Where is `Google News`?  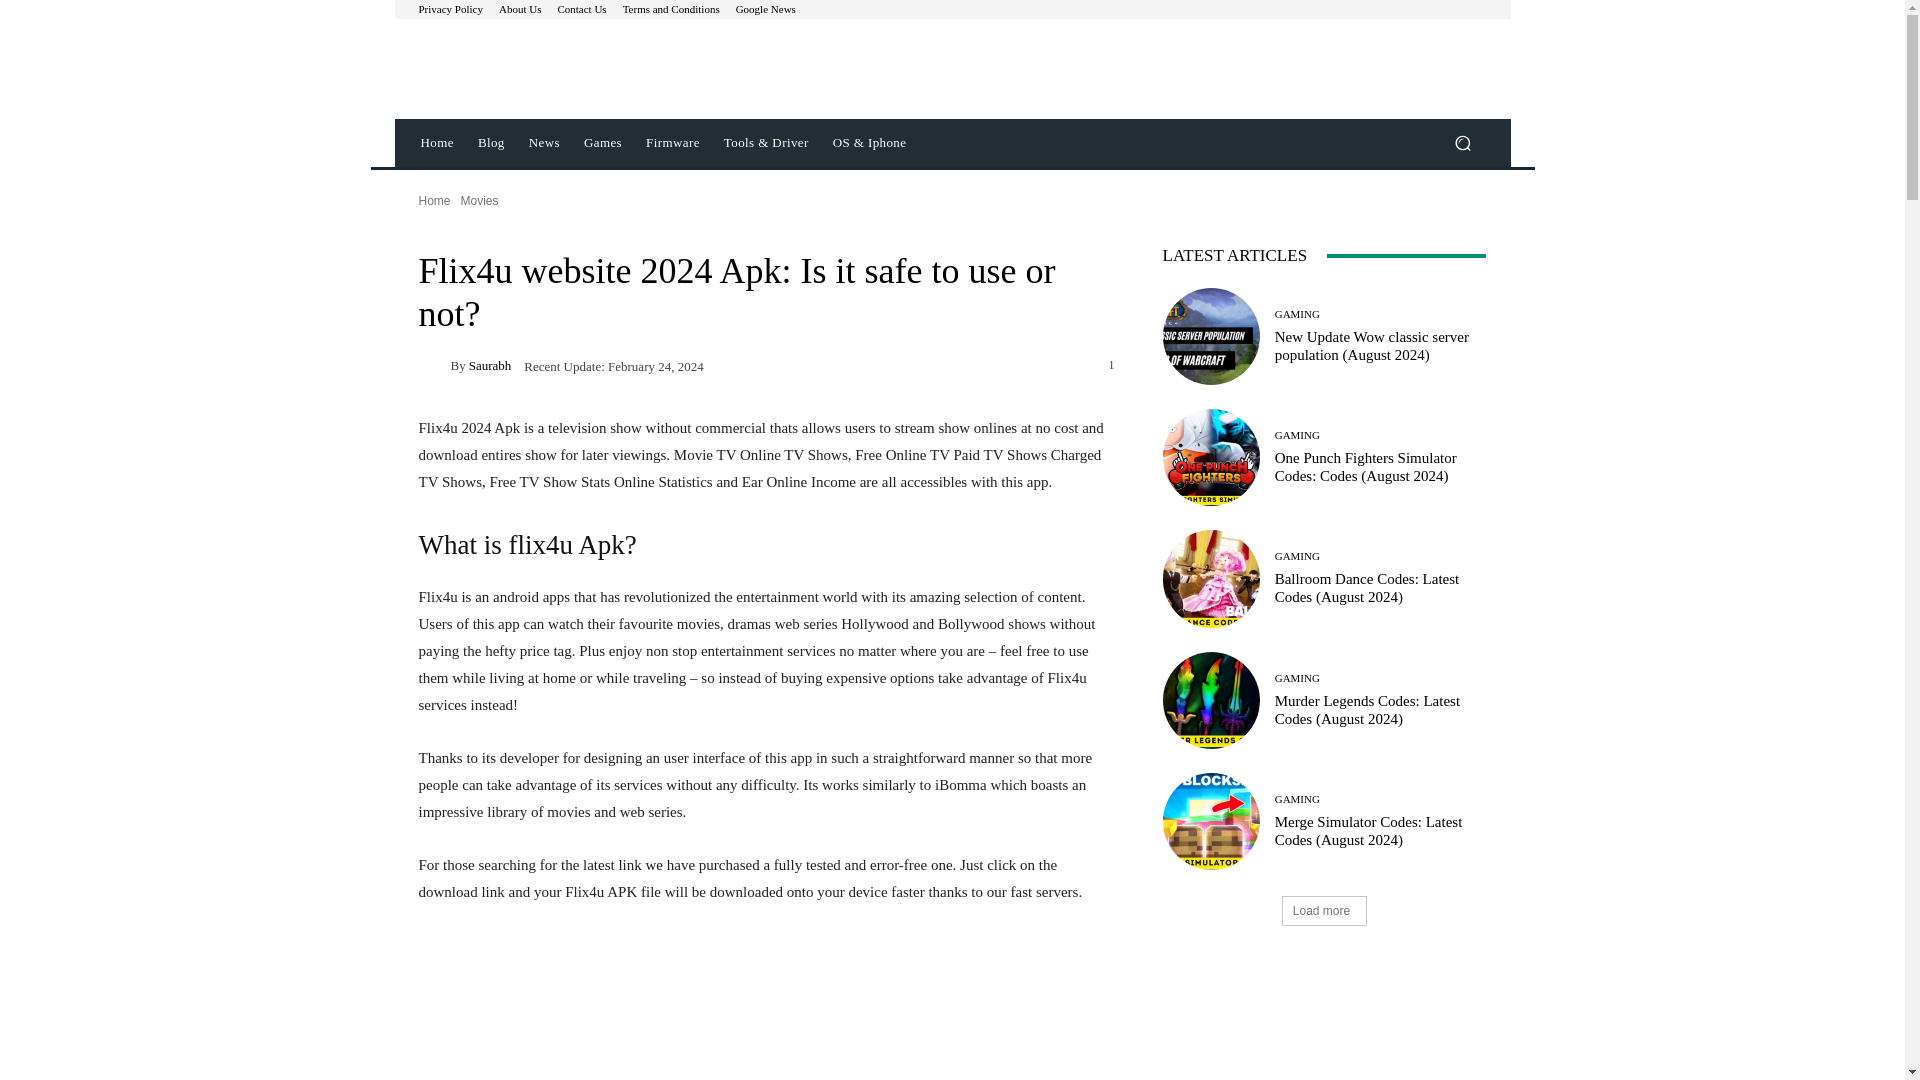
Google News is located at coordinates (766, 10).